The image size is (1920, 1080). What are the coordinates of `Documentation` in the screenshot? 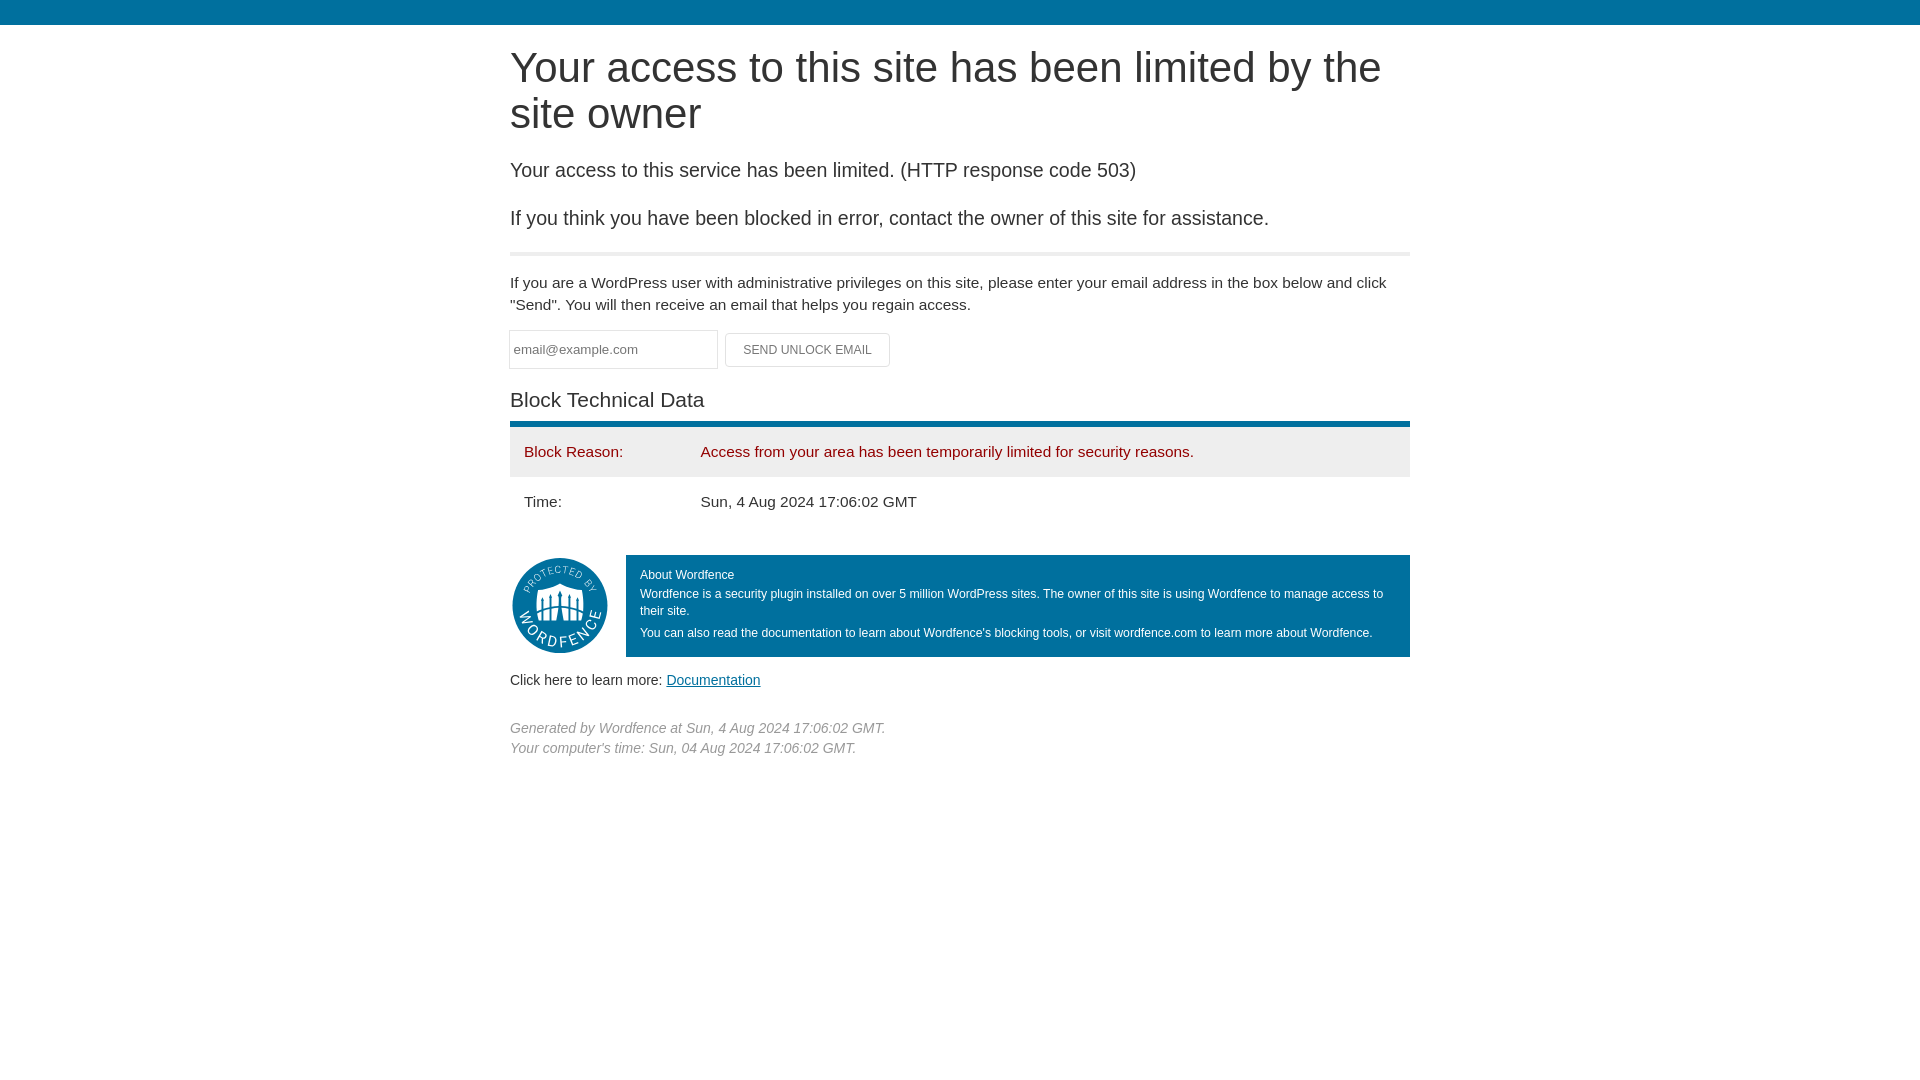 It's located at (713, 679).